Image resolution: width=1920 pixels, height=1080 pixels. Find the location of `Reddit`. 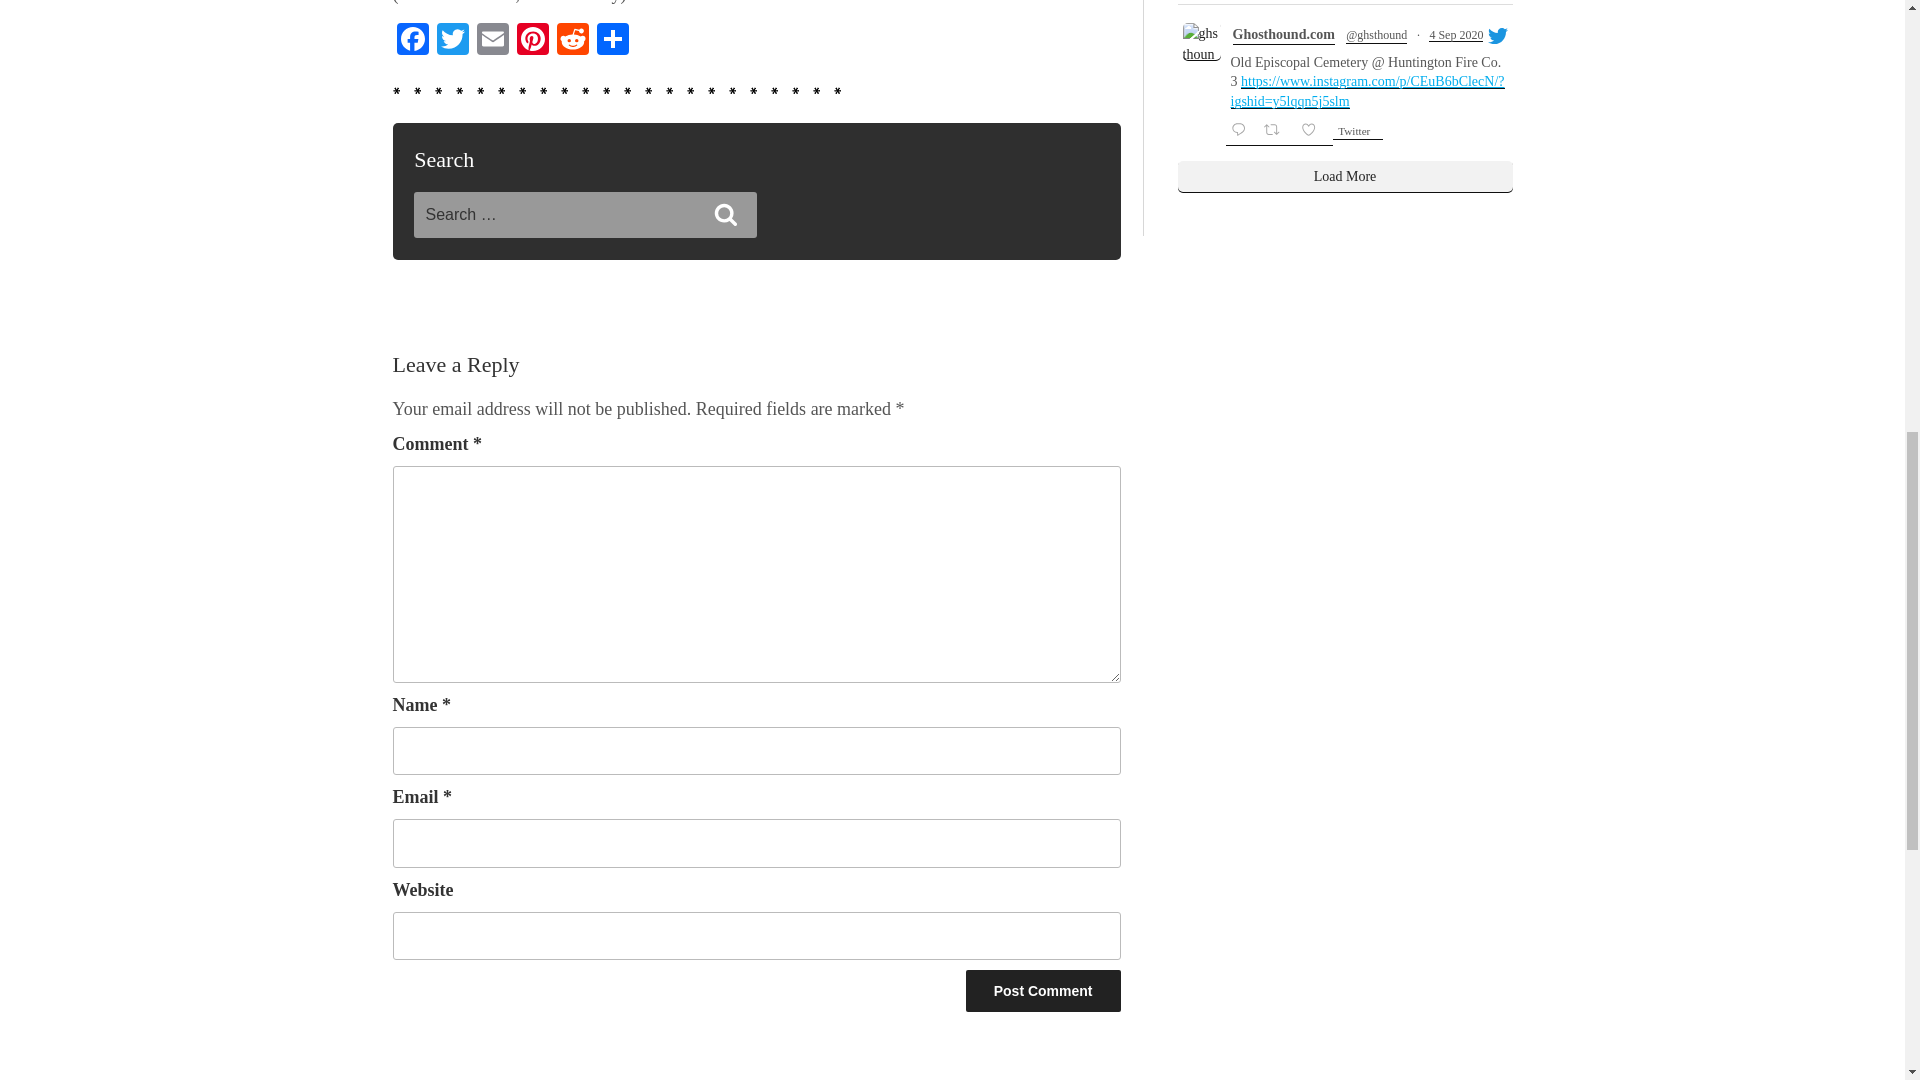

Reddit is located at coordinates (572, 41).